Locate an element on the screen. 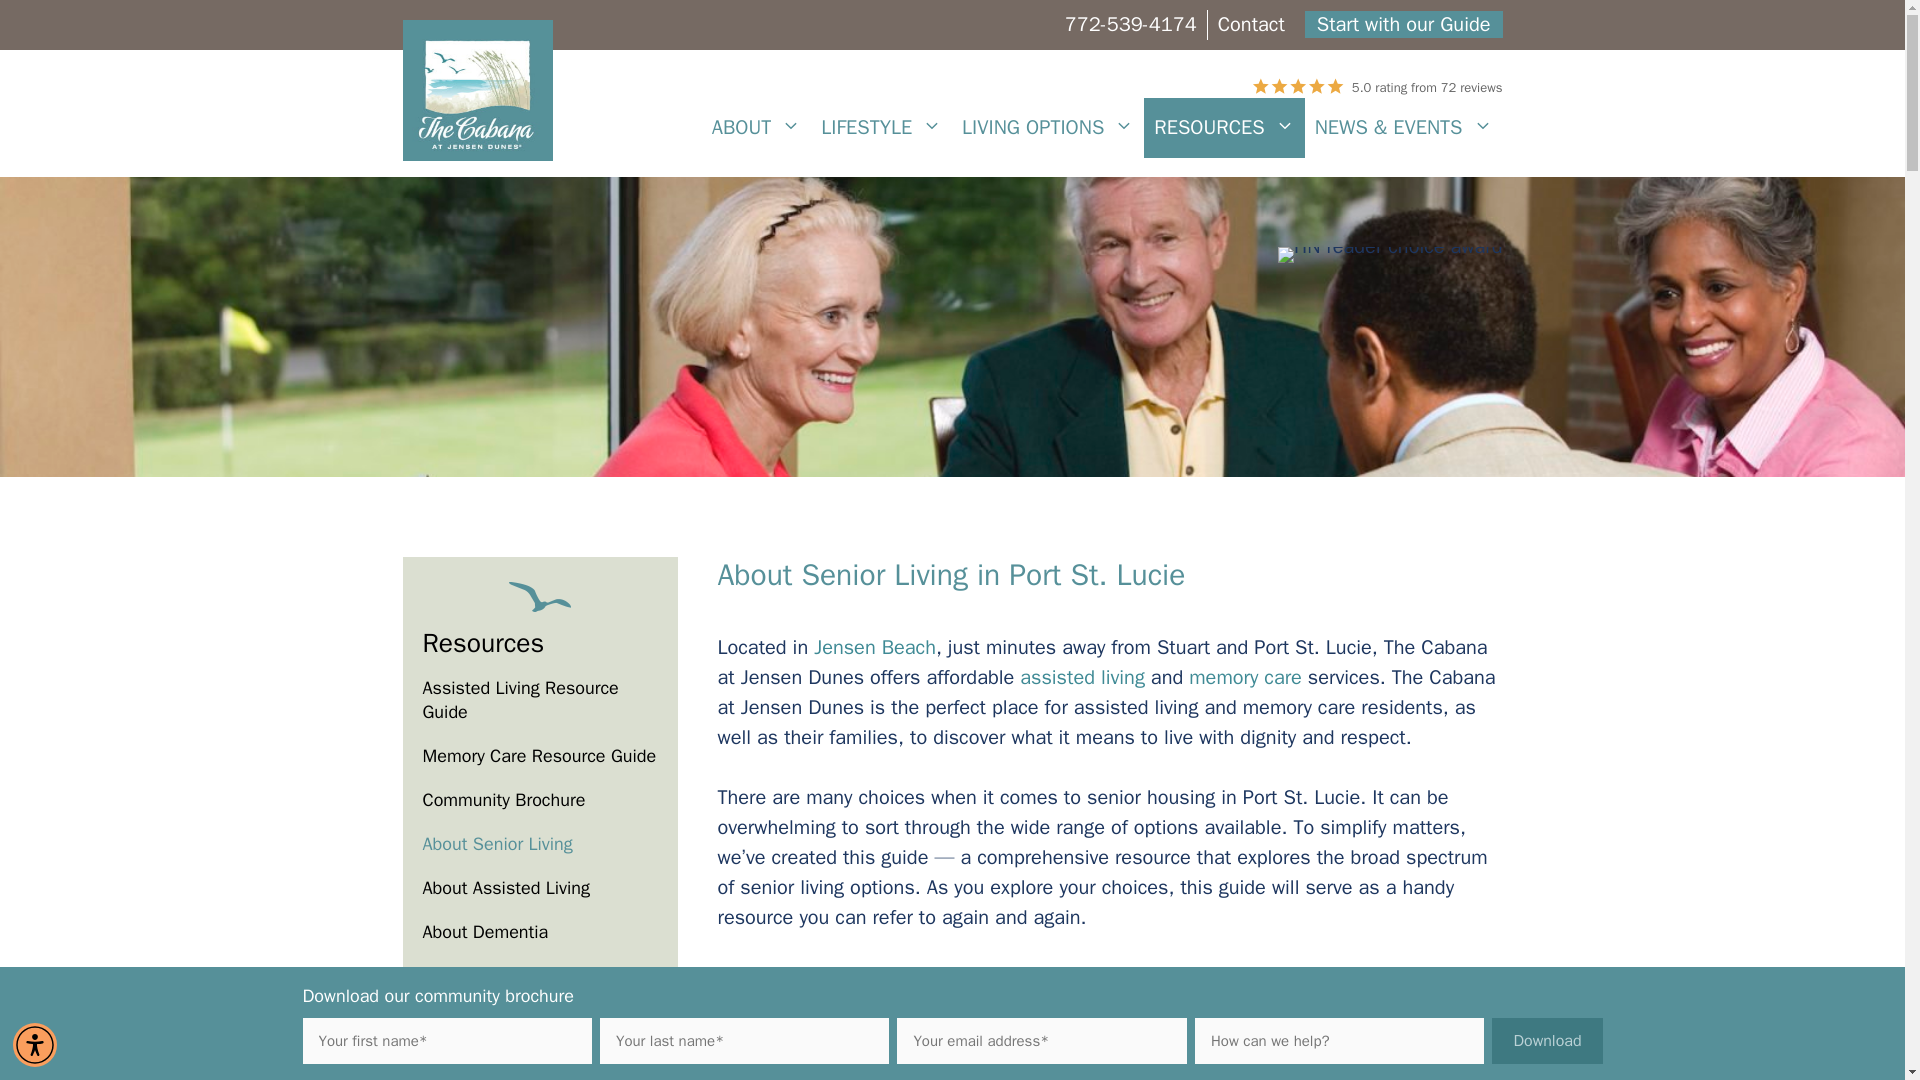 This screenshot has width=1920, height=1080. Contact is located at coordinates (1250, 24).